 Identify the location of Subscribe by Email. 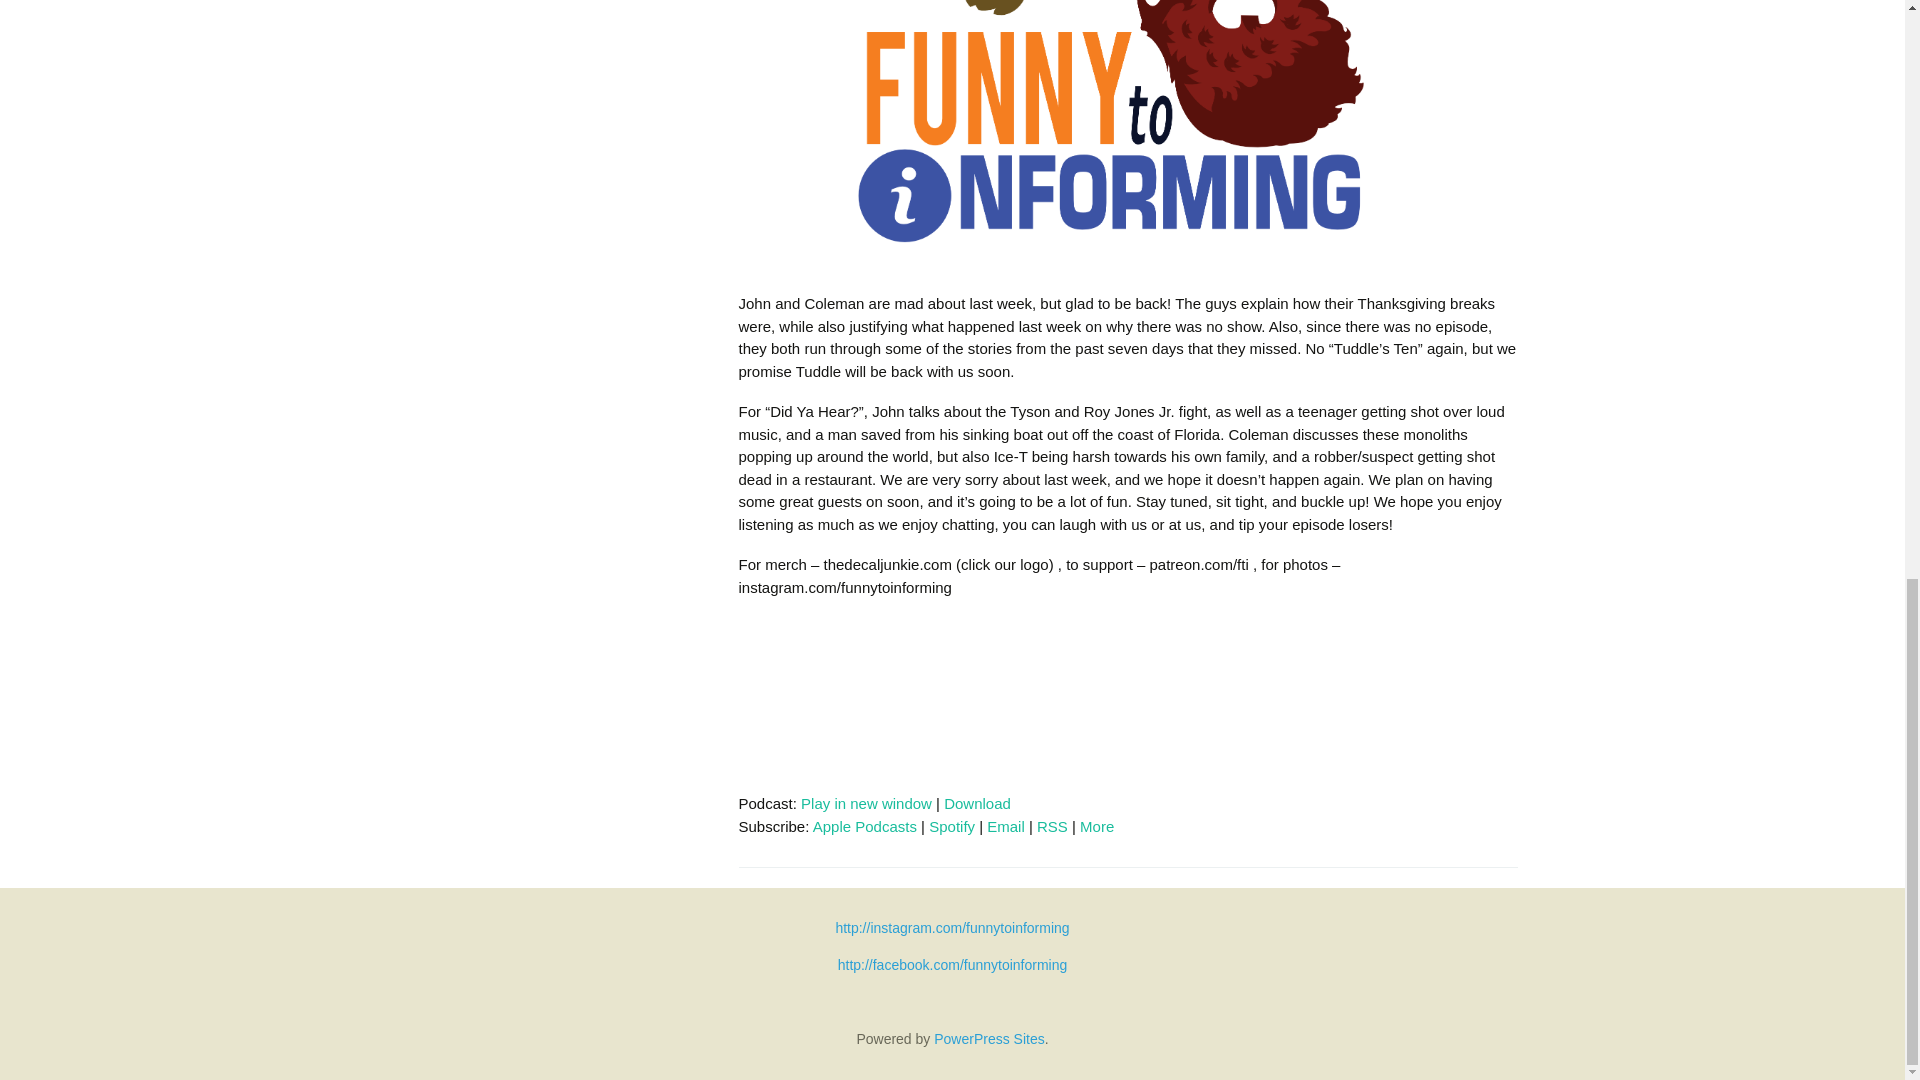
(1006, 826).